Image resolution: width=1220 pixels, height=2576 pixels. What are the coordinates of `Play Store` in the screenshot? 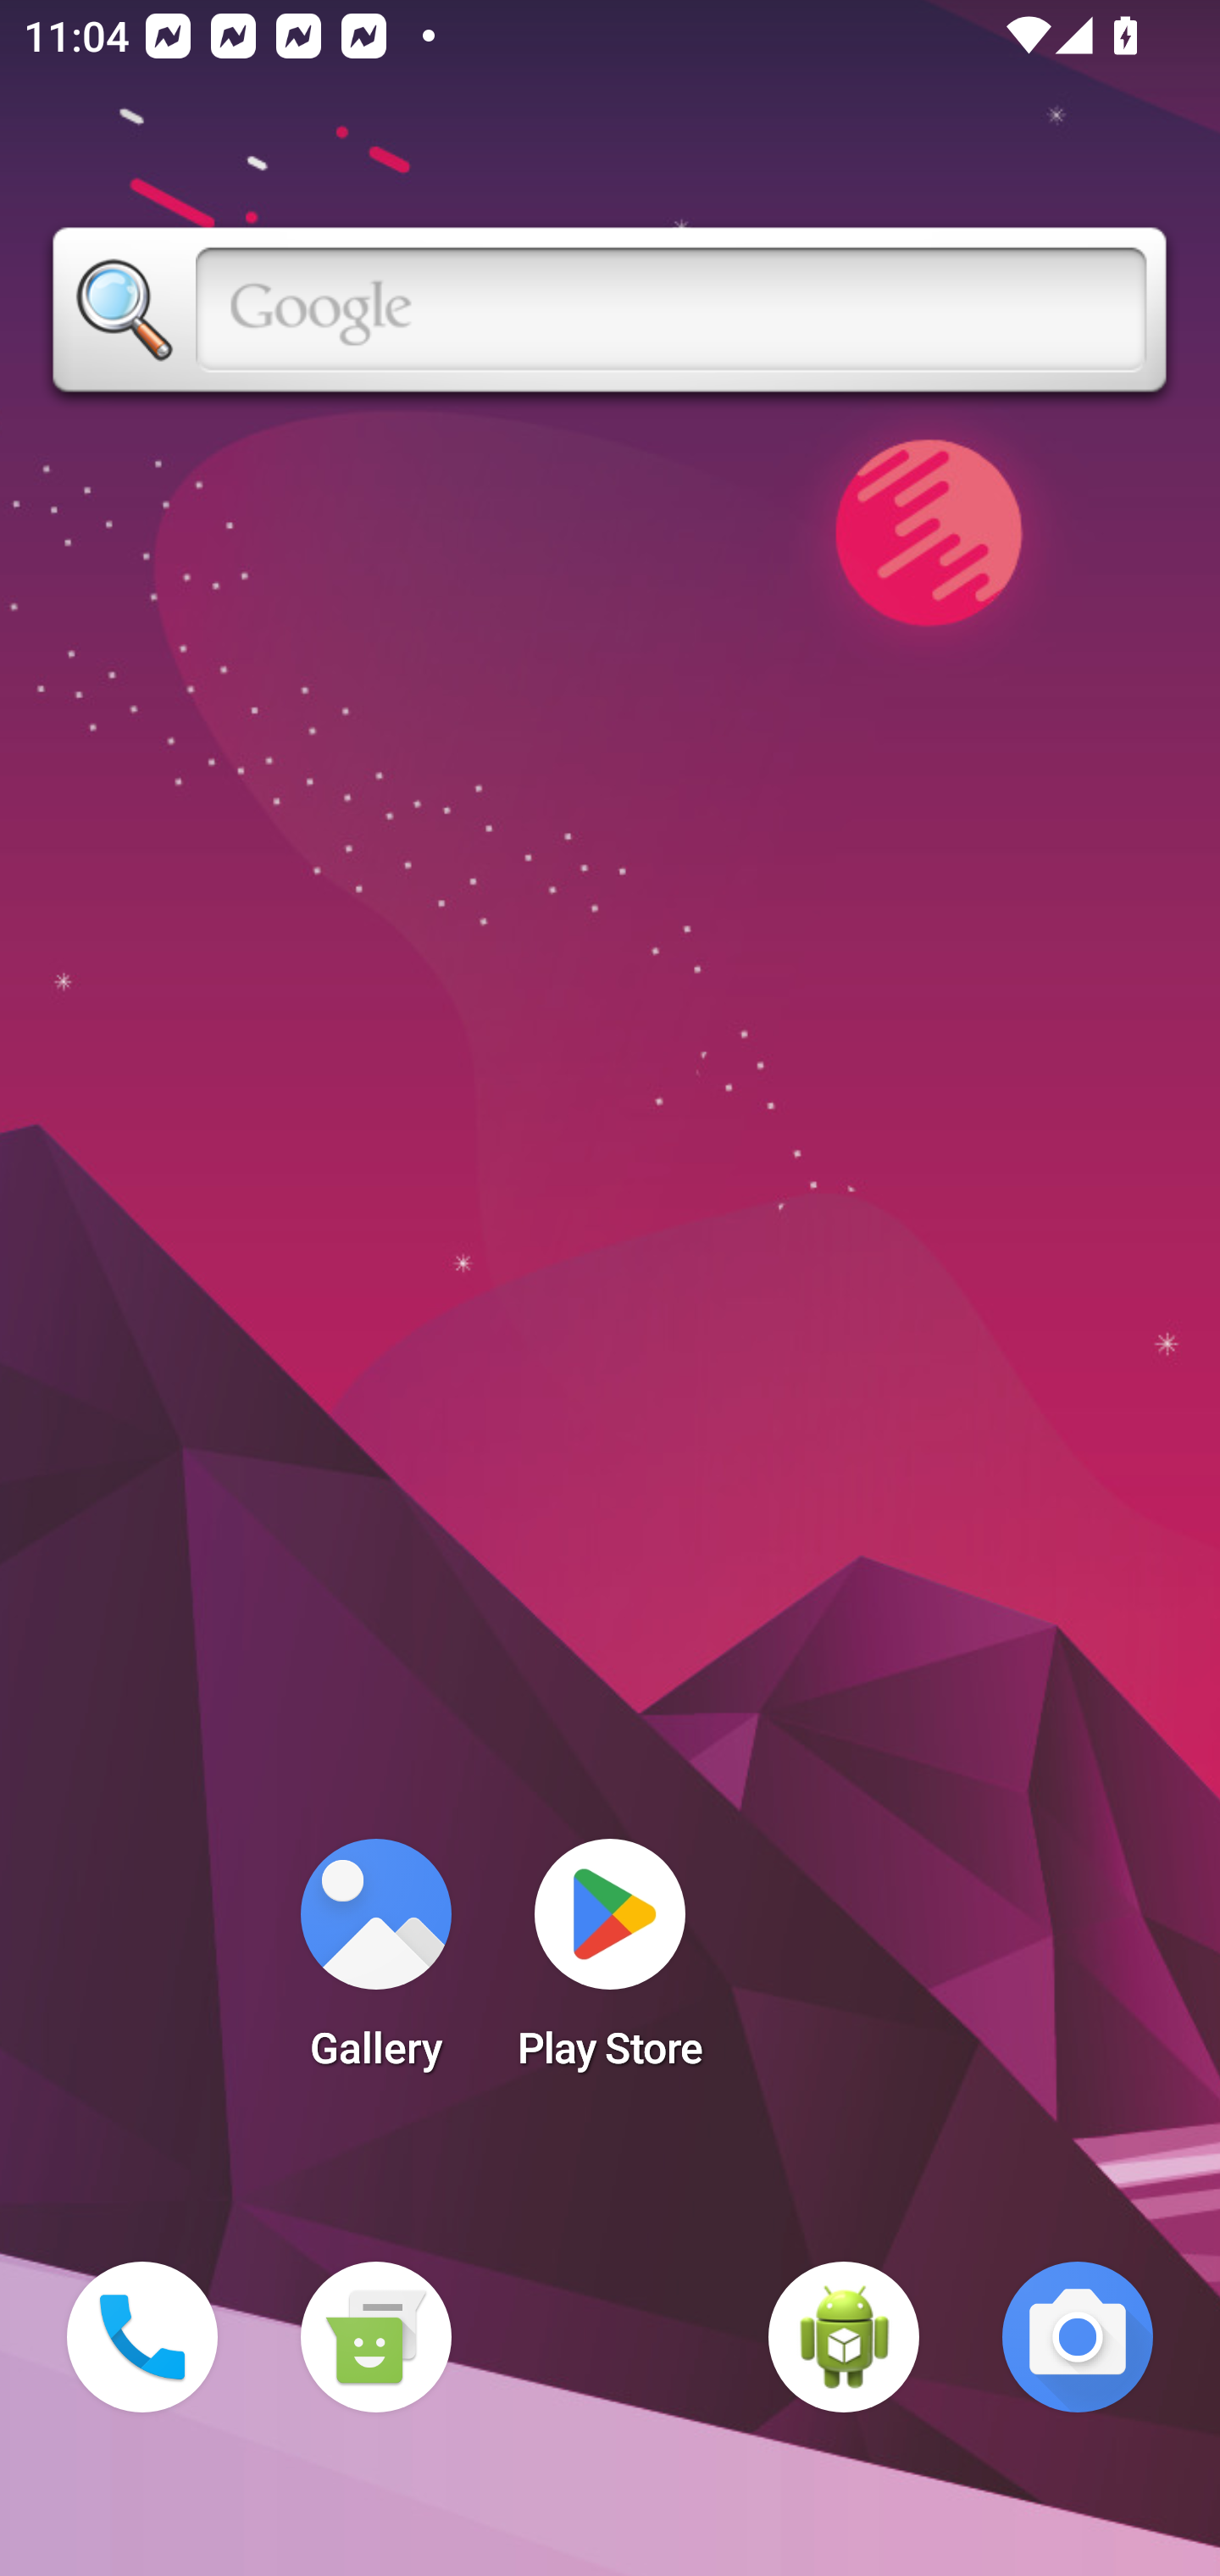 It's located at (610, 1964).